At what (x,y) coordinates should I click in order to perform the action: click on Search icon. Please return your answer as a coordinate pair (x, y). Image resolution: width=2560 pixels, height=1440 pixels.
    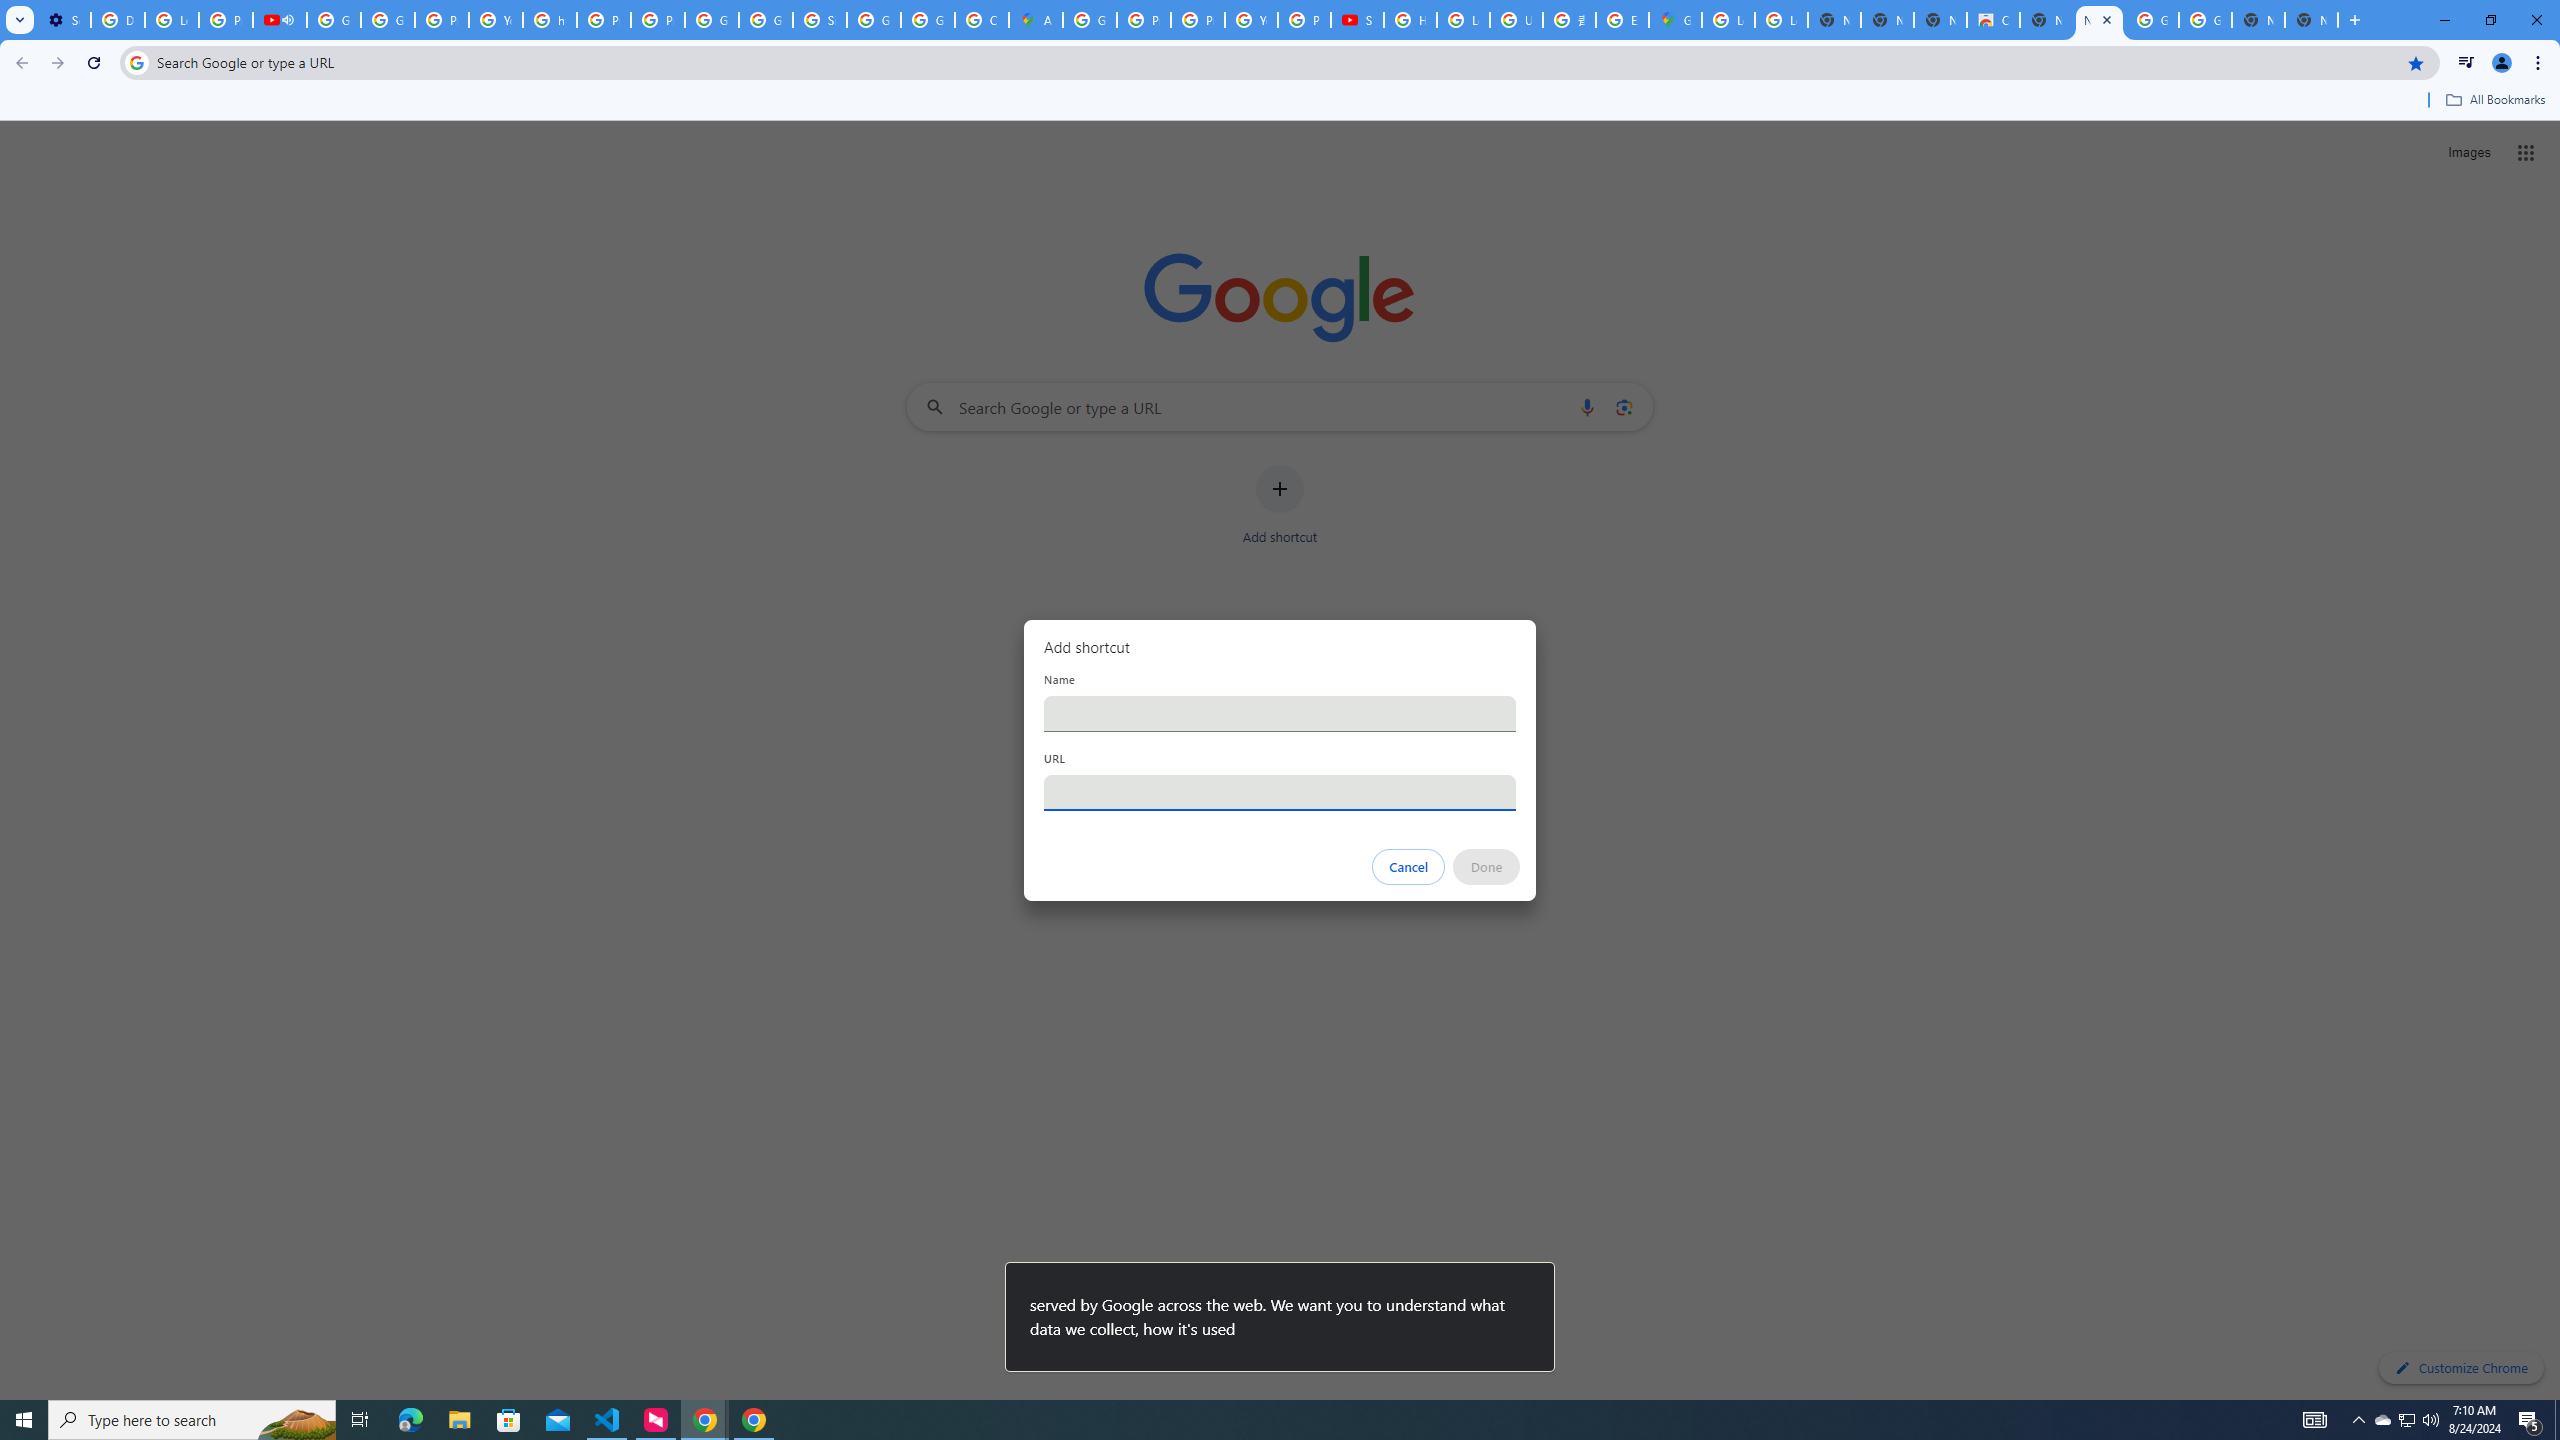
    Looking at the image, I should click on (136, 62).